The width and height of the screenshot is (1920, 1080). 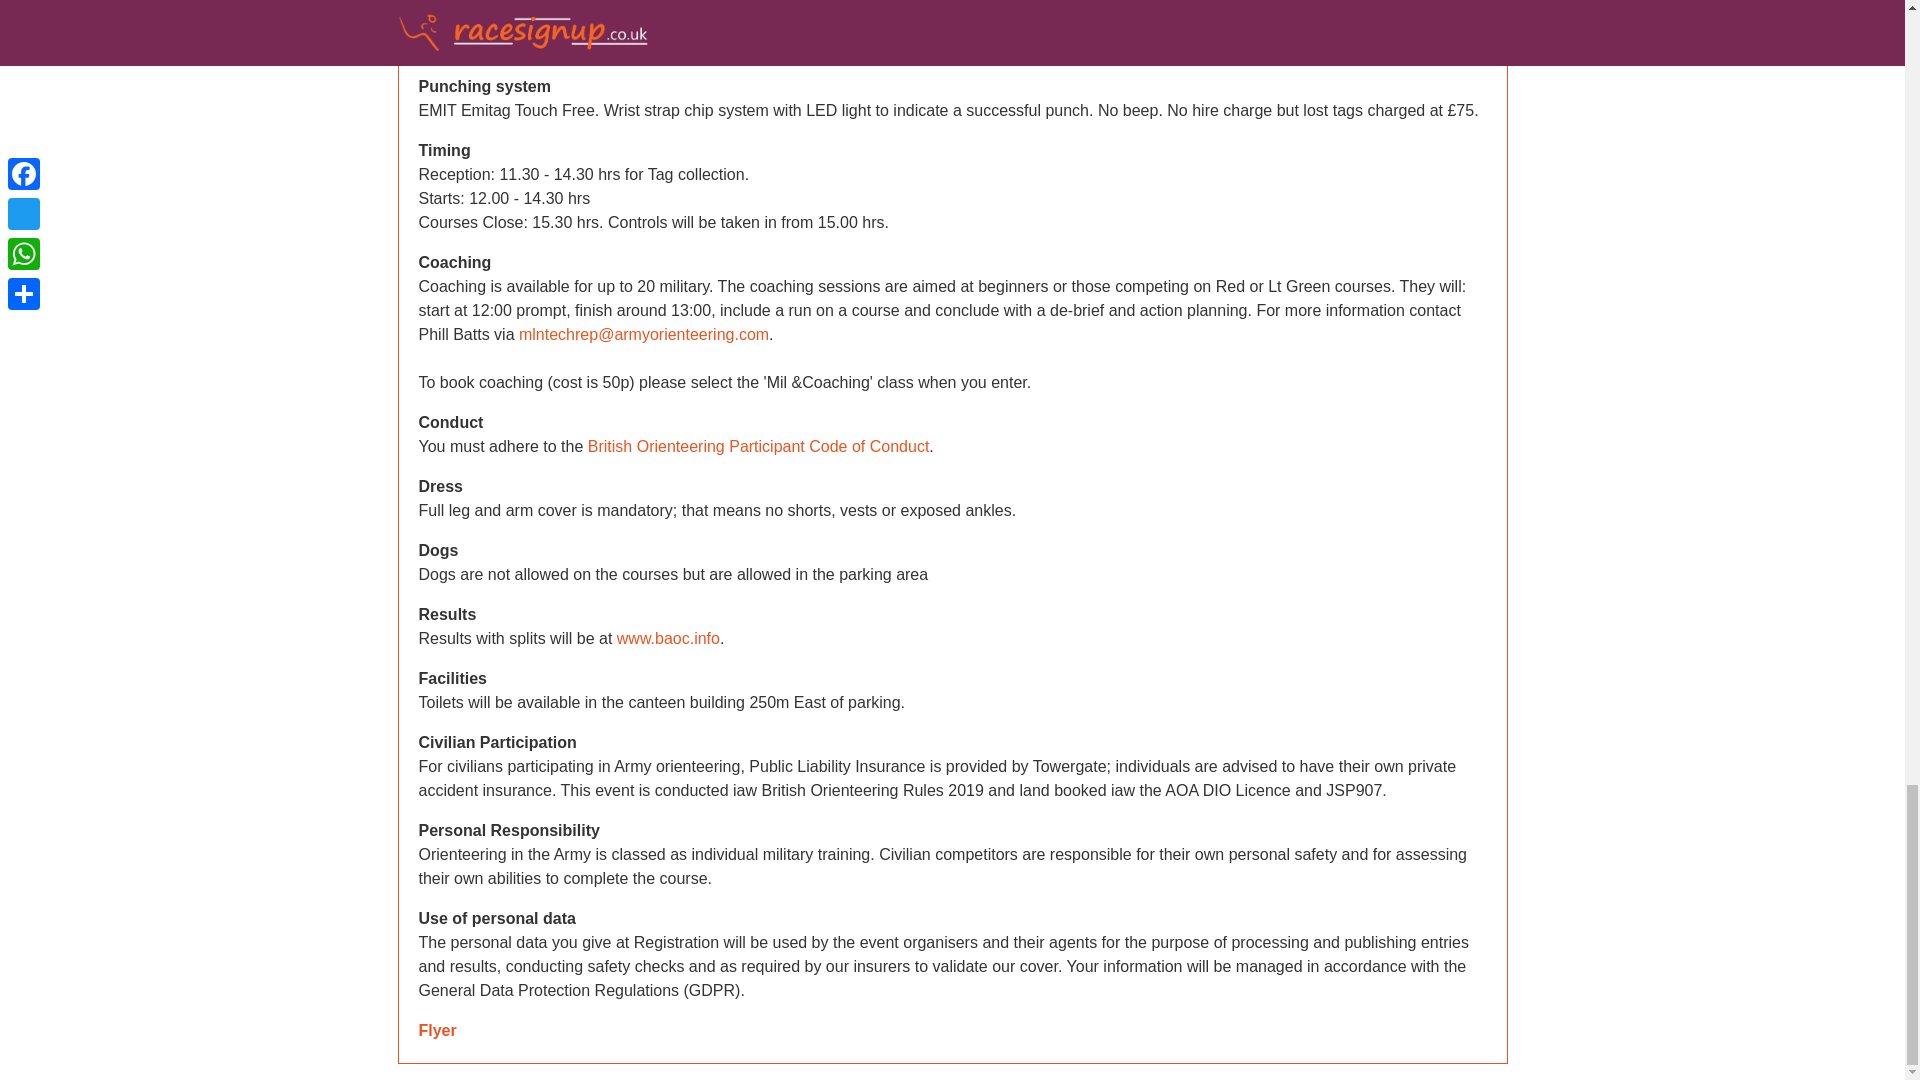 I want to click on Flyer, so click(x=437, y=1030).